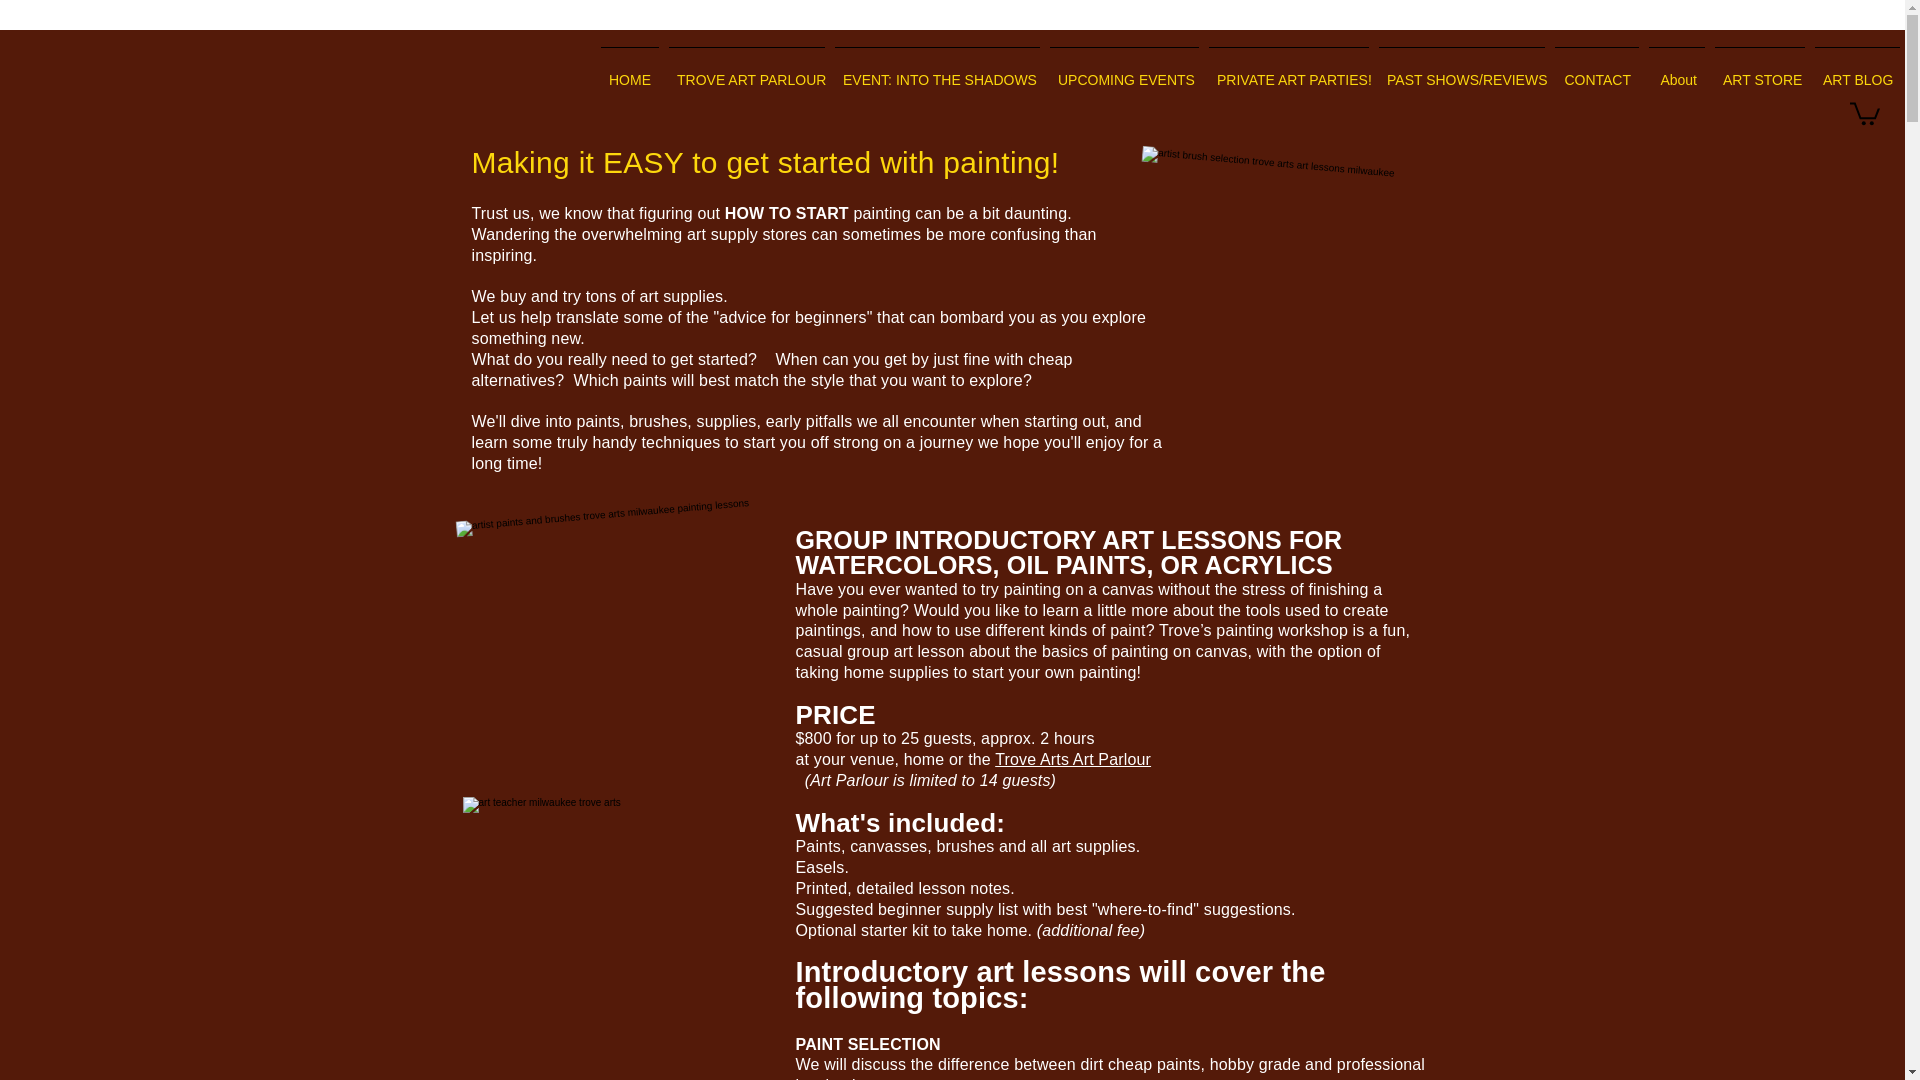  What do you see at coordinates (936, 71) in the screenshot?
I see `EVENT: INTO THE SHADOWS` at bounding box center [936, 71].